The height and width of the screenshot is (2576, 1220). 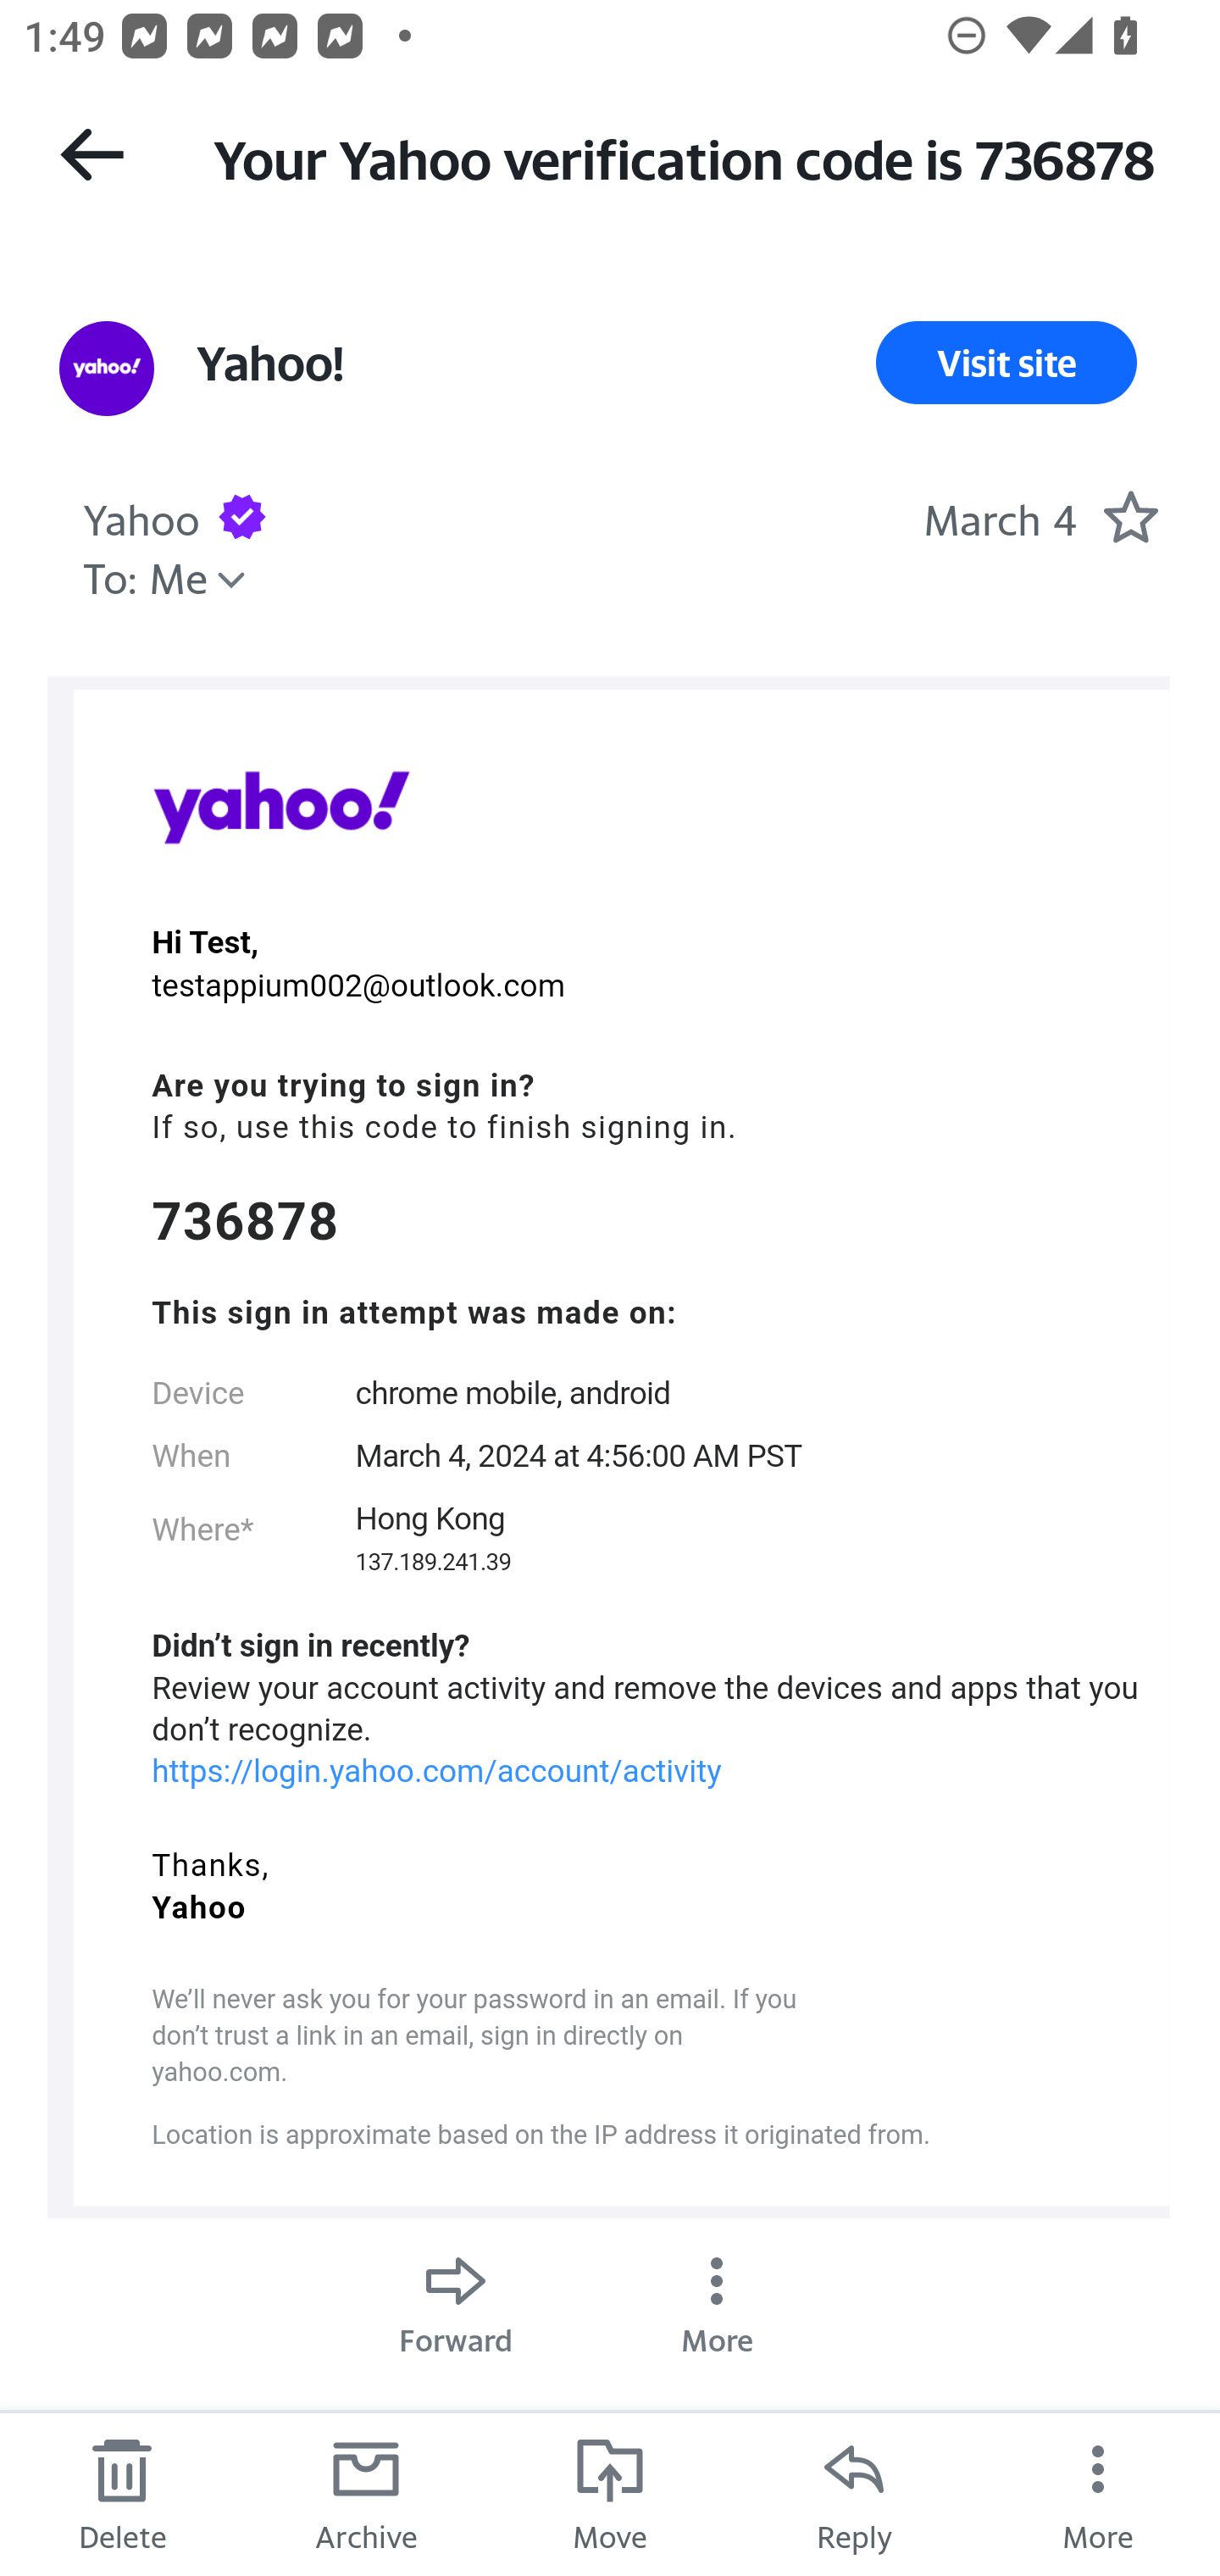 I want to click on Delete, so click(x=122, y=2493).